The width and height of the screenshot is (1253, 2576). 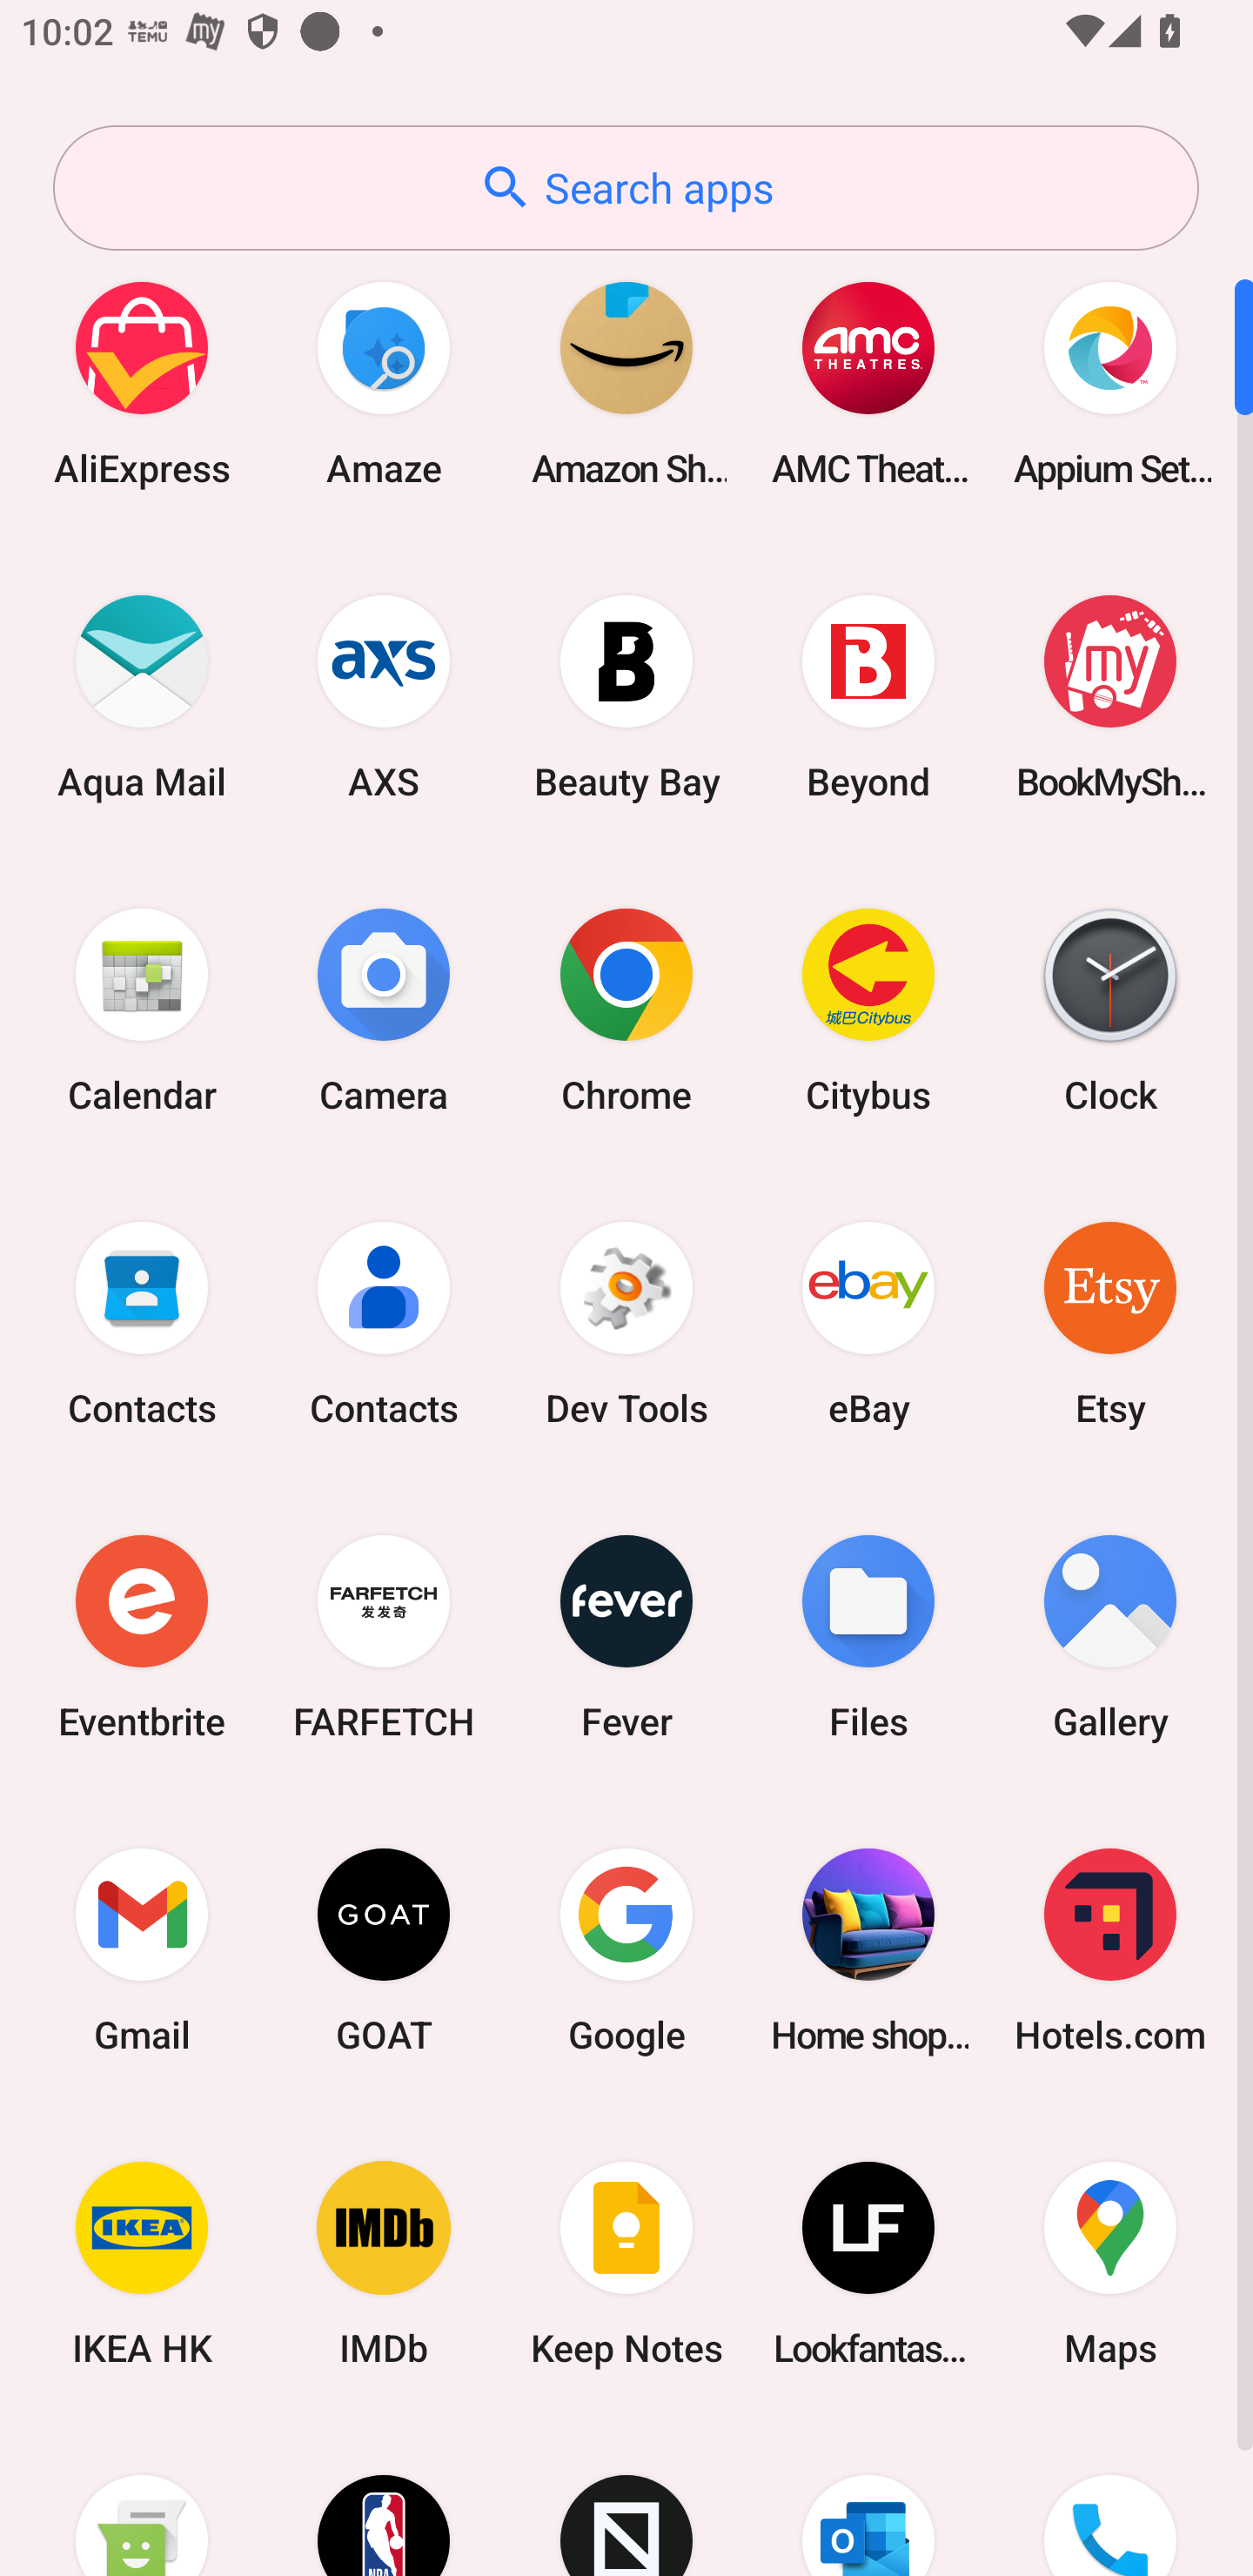 I want to click on IMDb, so click(x=384, y=2264).